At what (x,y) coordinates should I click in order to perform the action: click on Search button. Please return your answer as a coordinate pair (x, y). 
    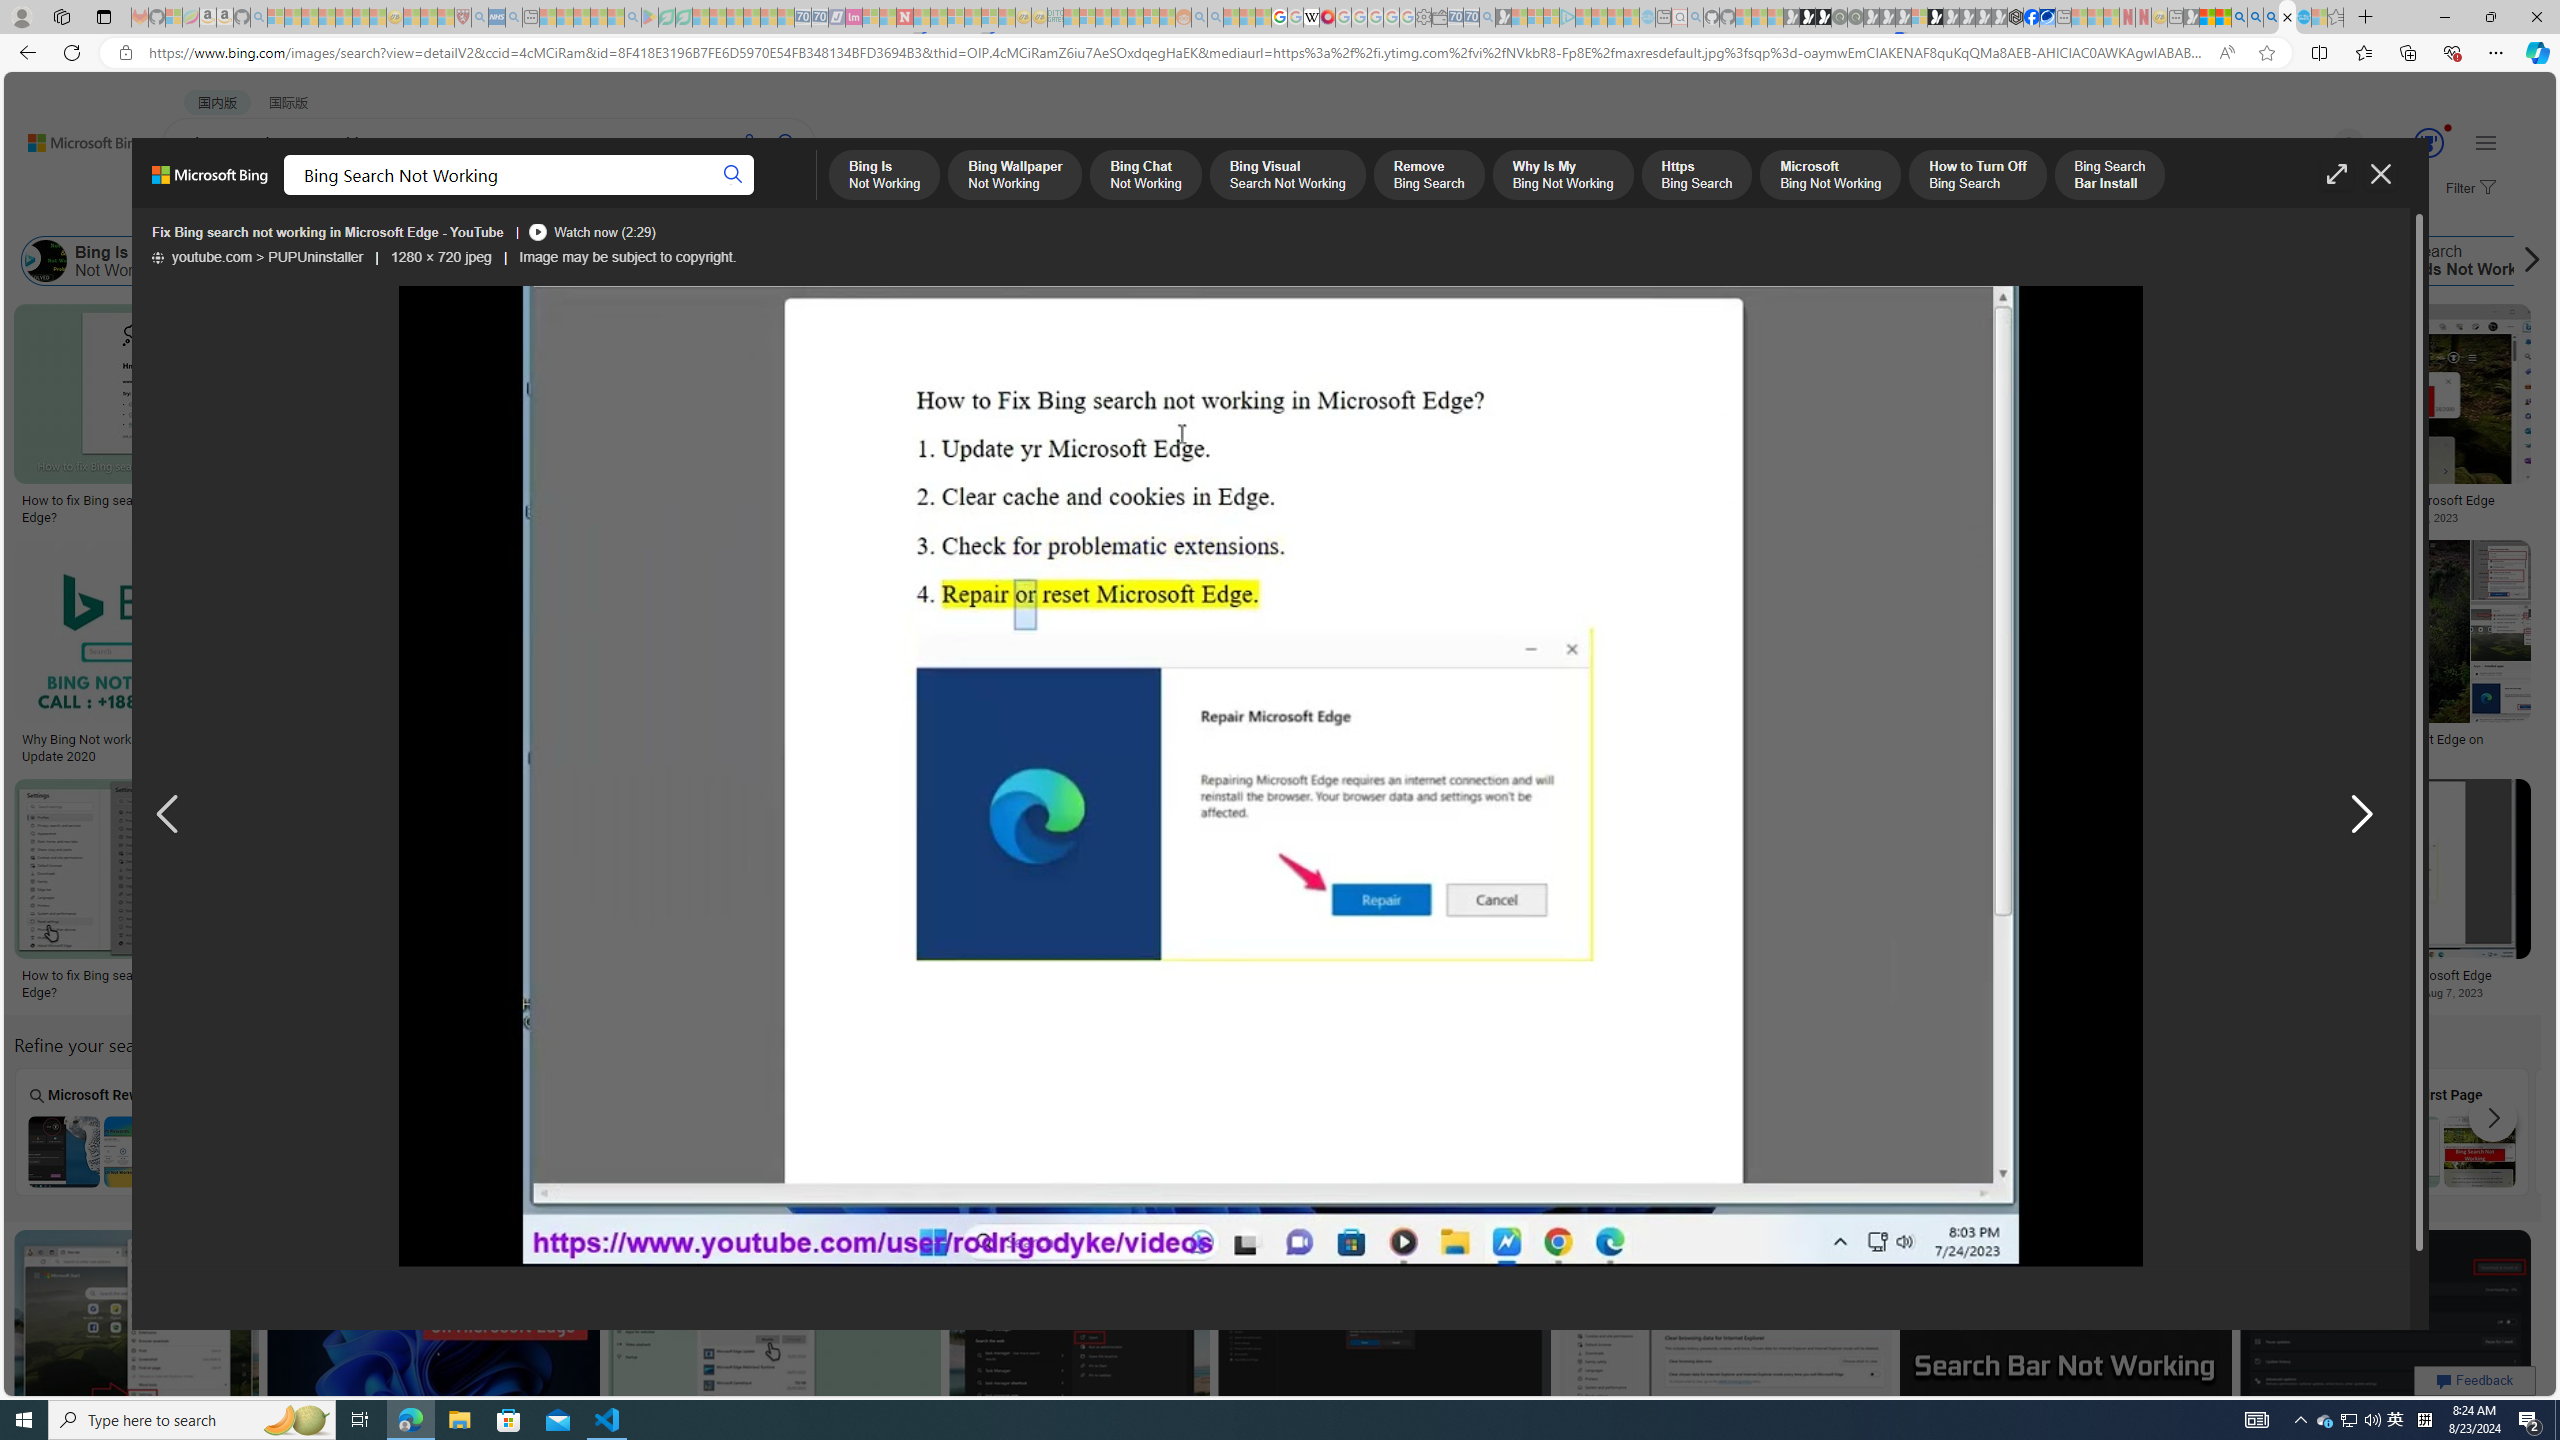
    Looking at the image, I should click on (734, 175).